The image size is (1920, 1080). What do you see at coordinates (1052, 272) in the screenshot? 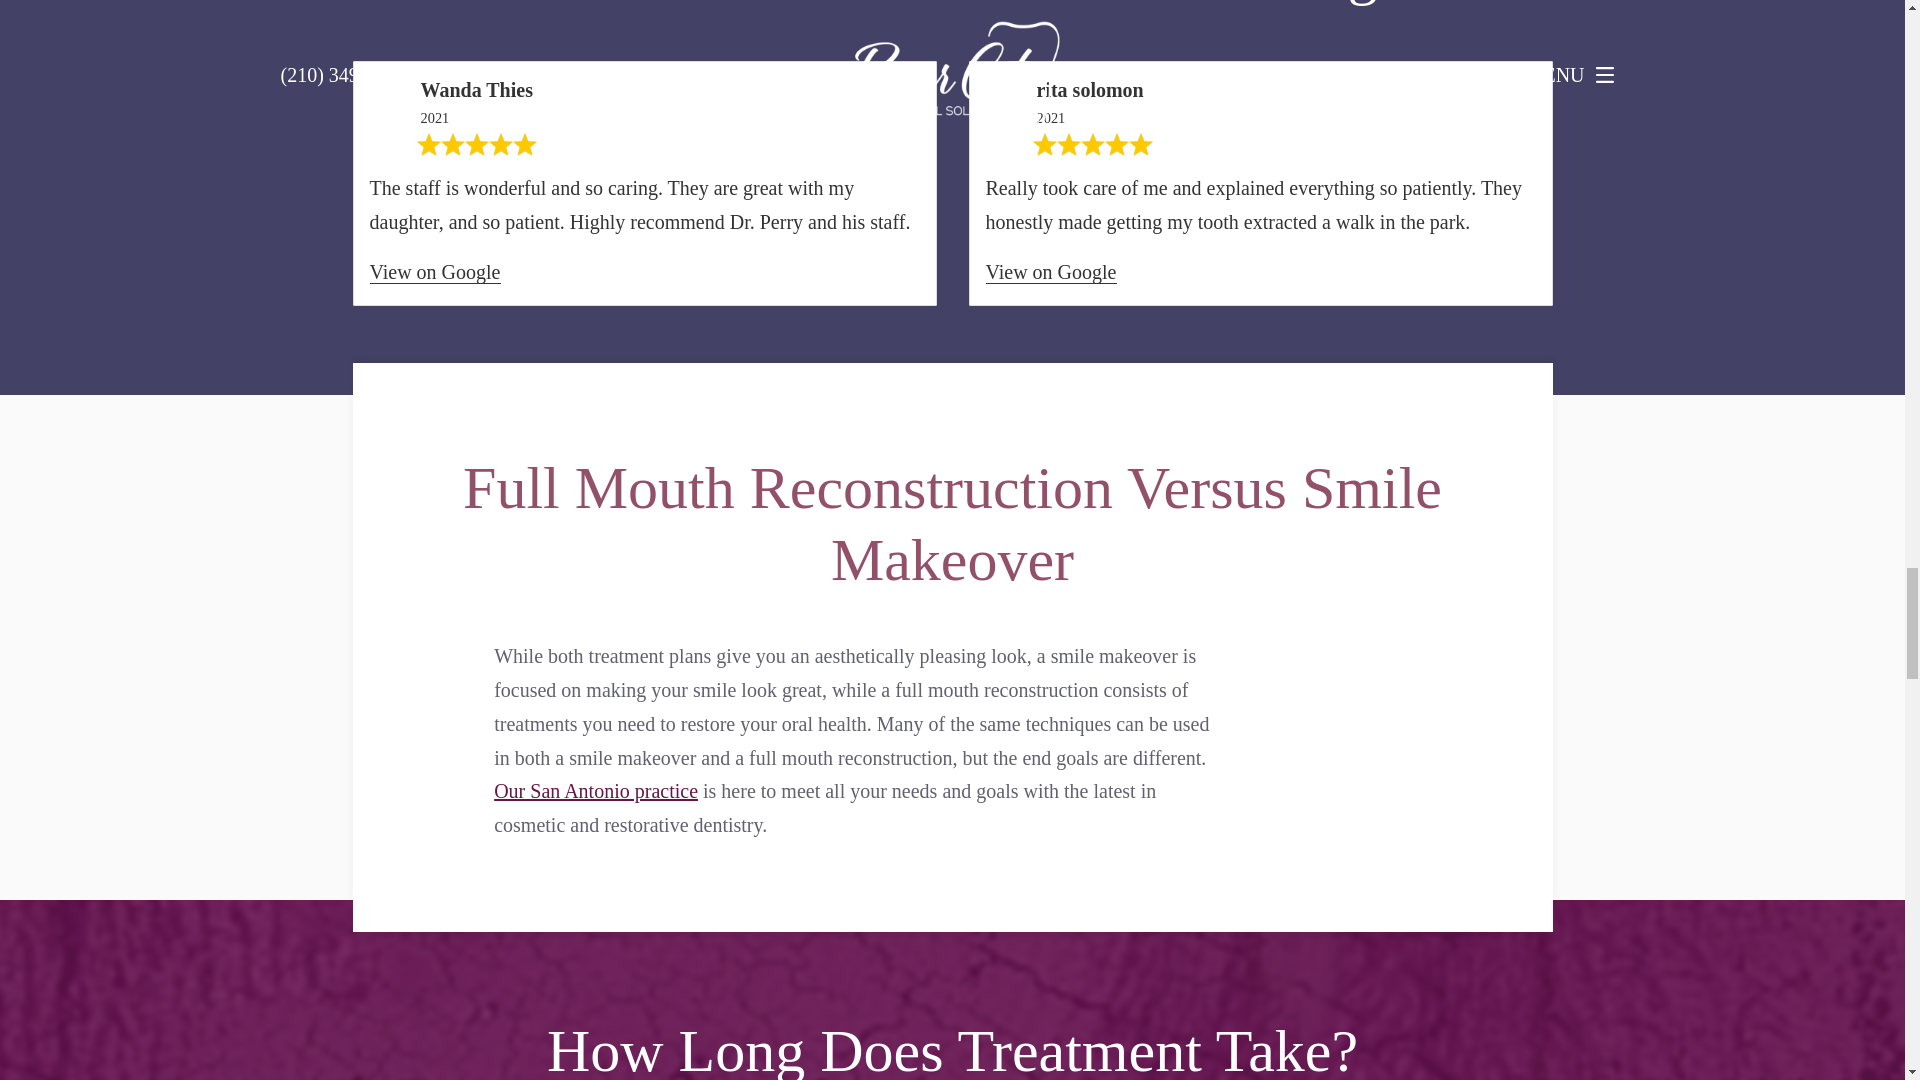
I see `View on Google` at bounding box center [1052, 272].